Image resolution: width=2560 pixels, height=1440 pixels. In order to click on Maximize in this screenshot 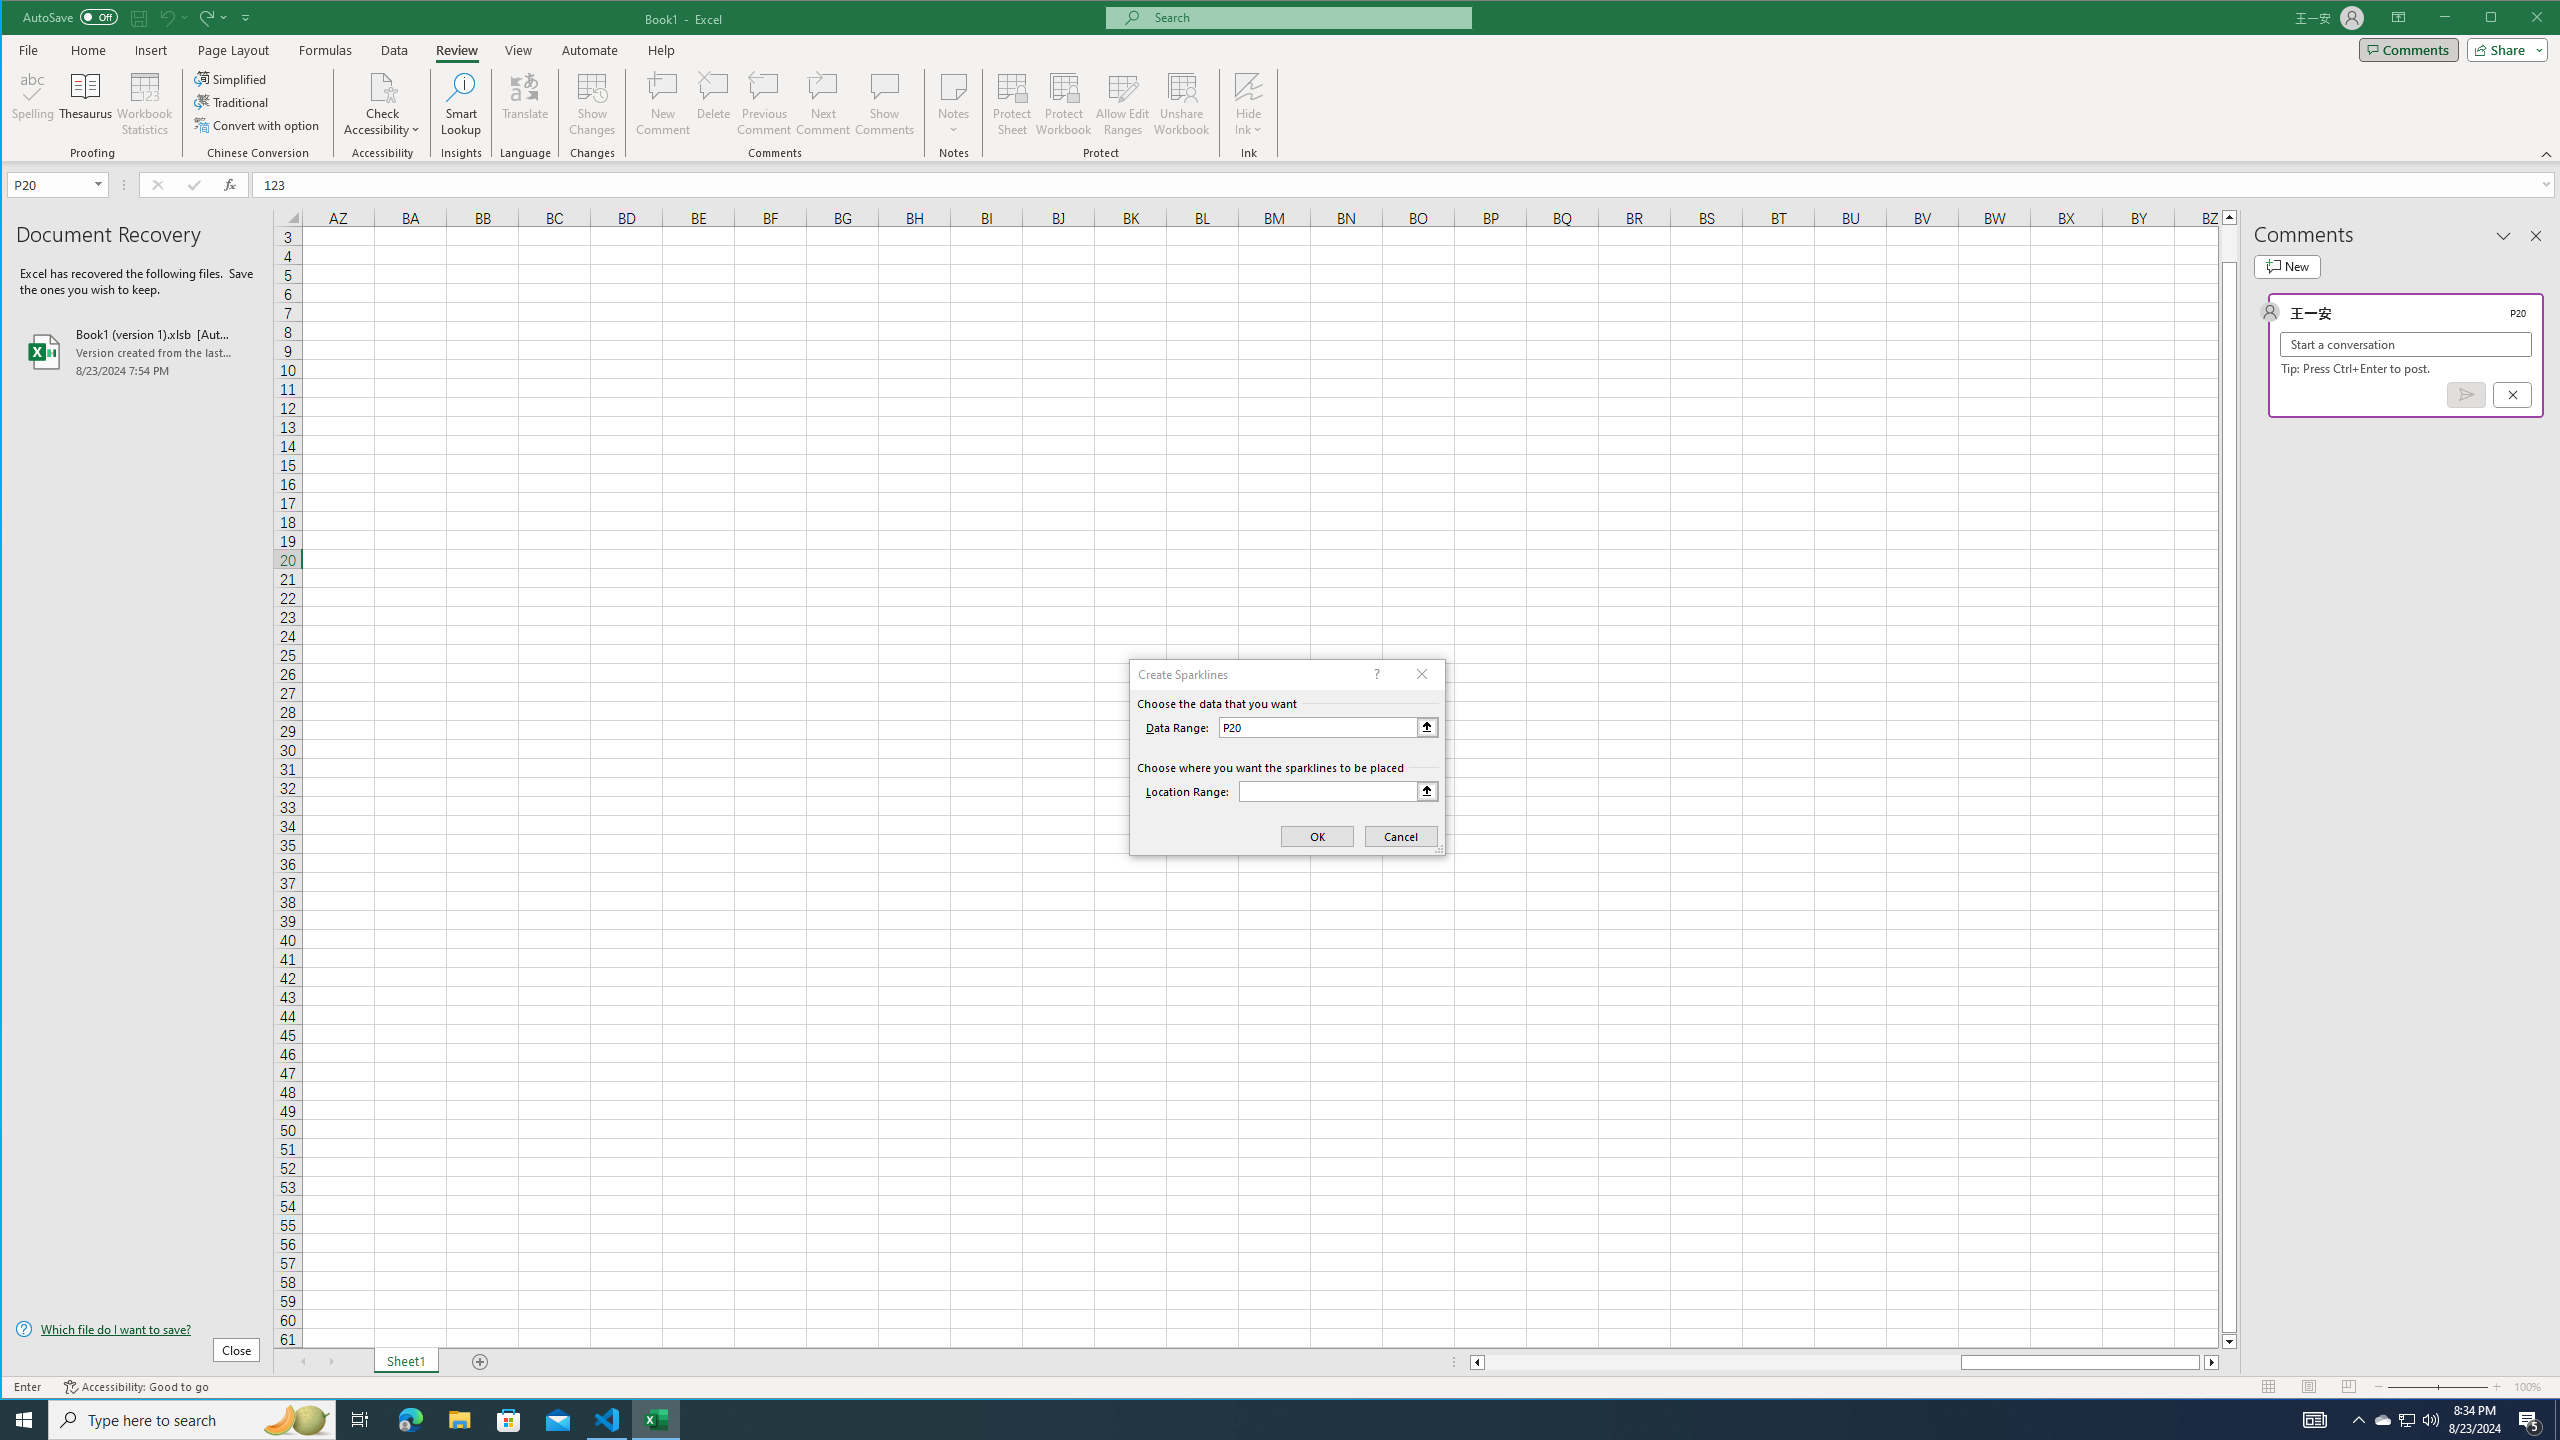, I will do `click(2520, 19)`.